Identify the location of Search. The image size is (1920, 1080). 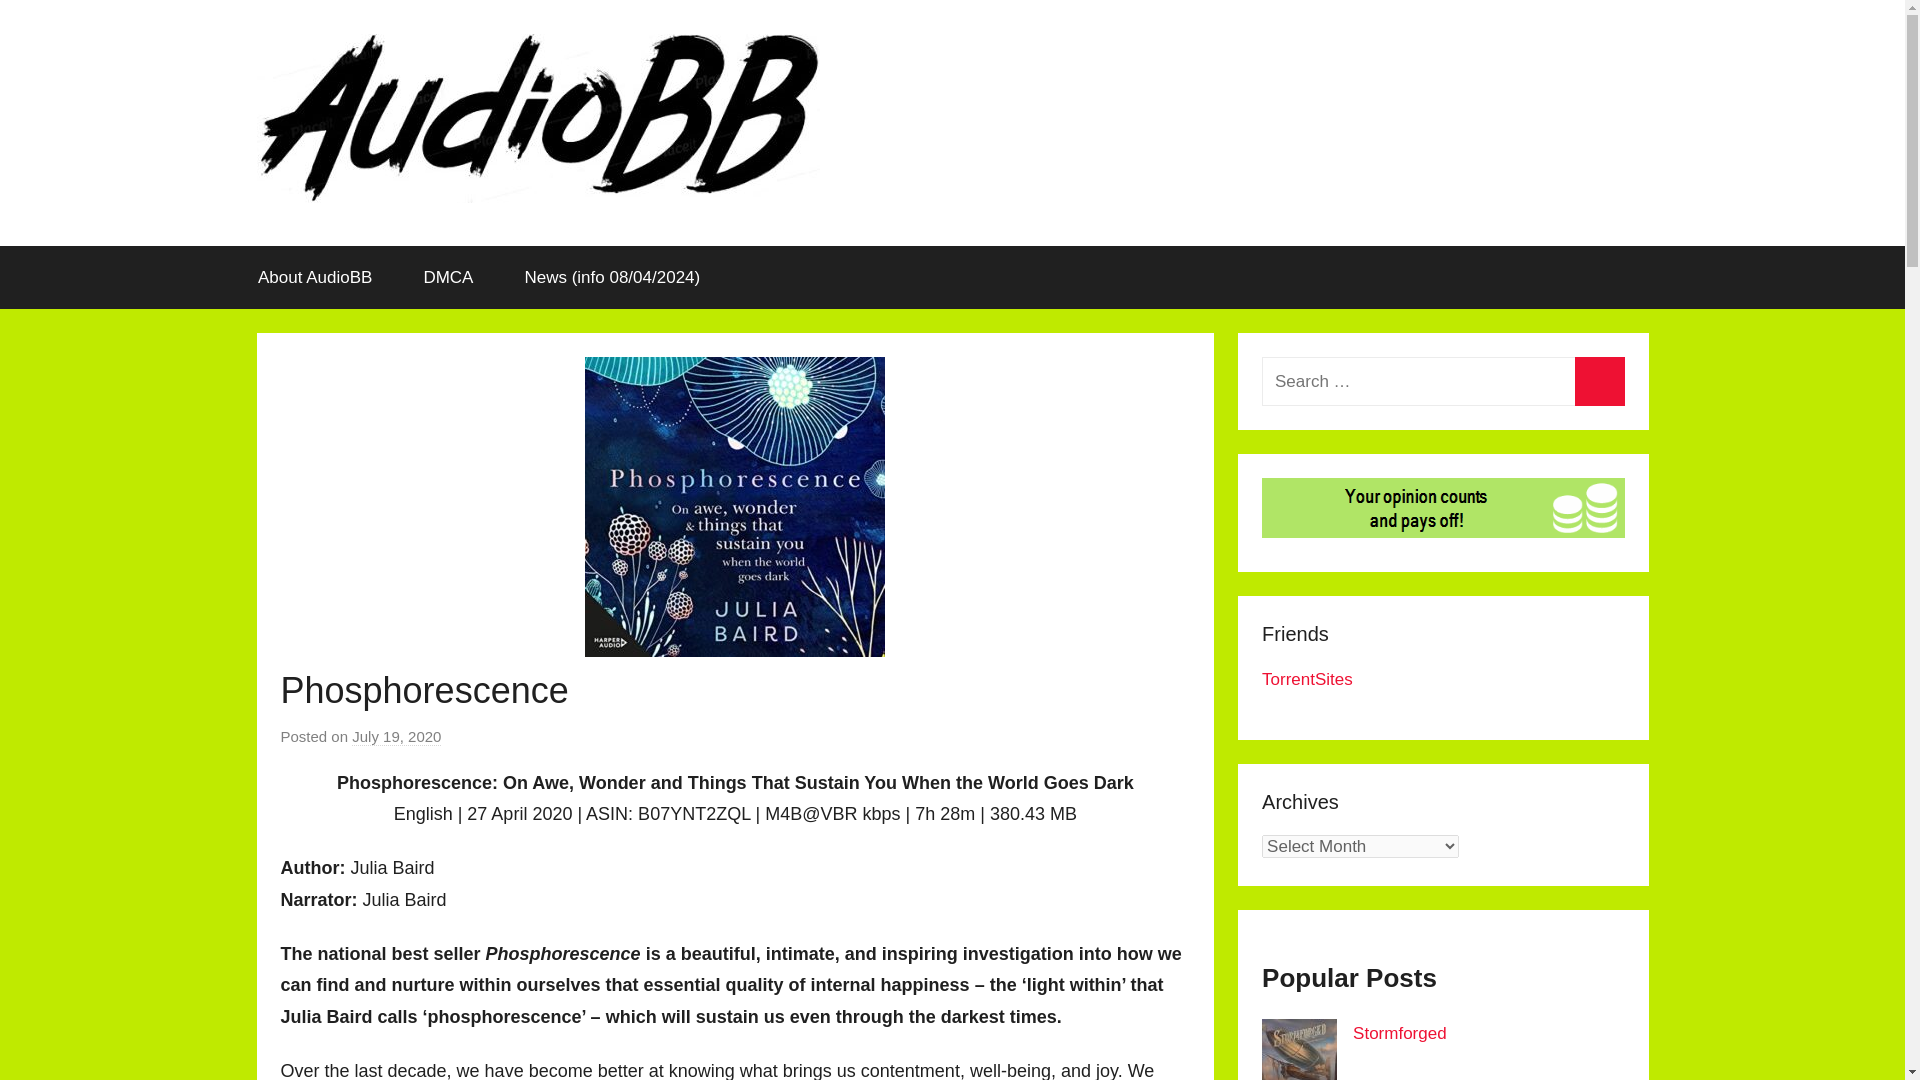
(1599, 382).